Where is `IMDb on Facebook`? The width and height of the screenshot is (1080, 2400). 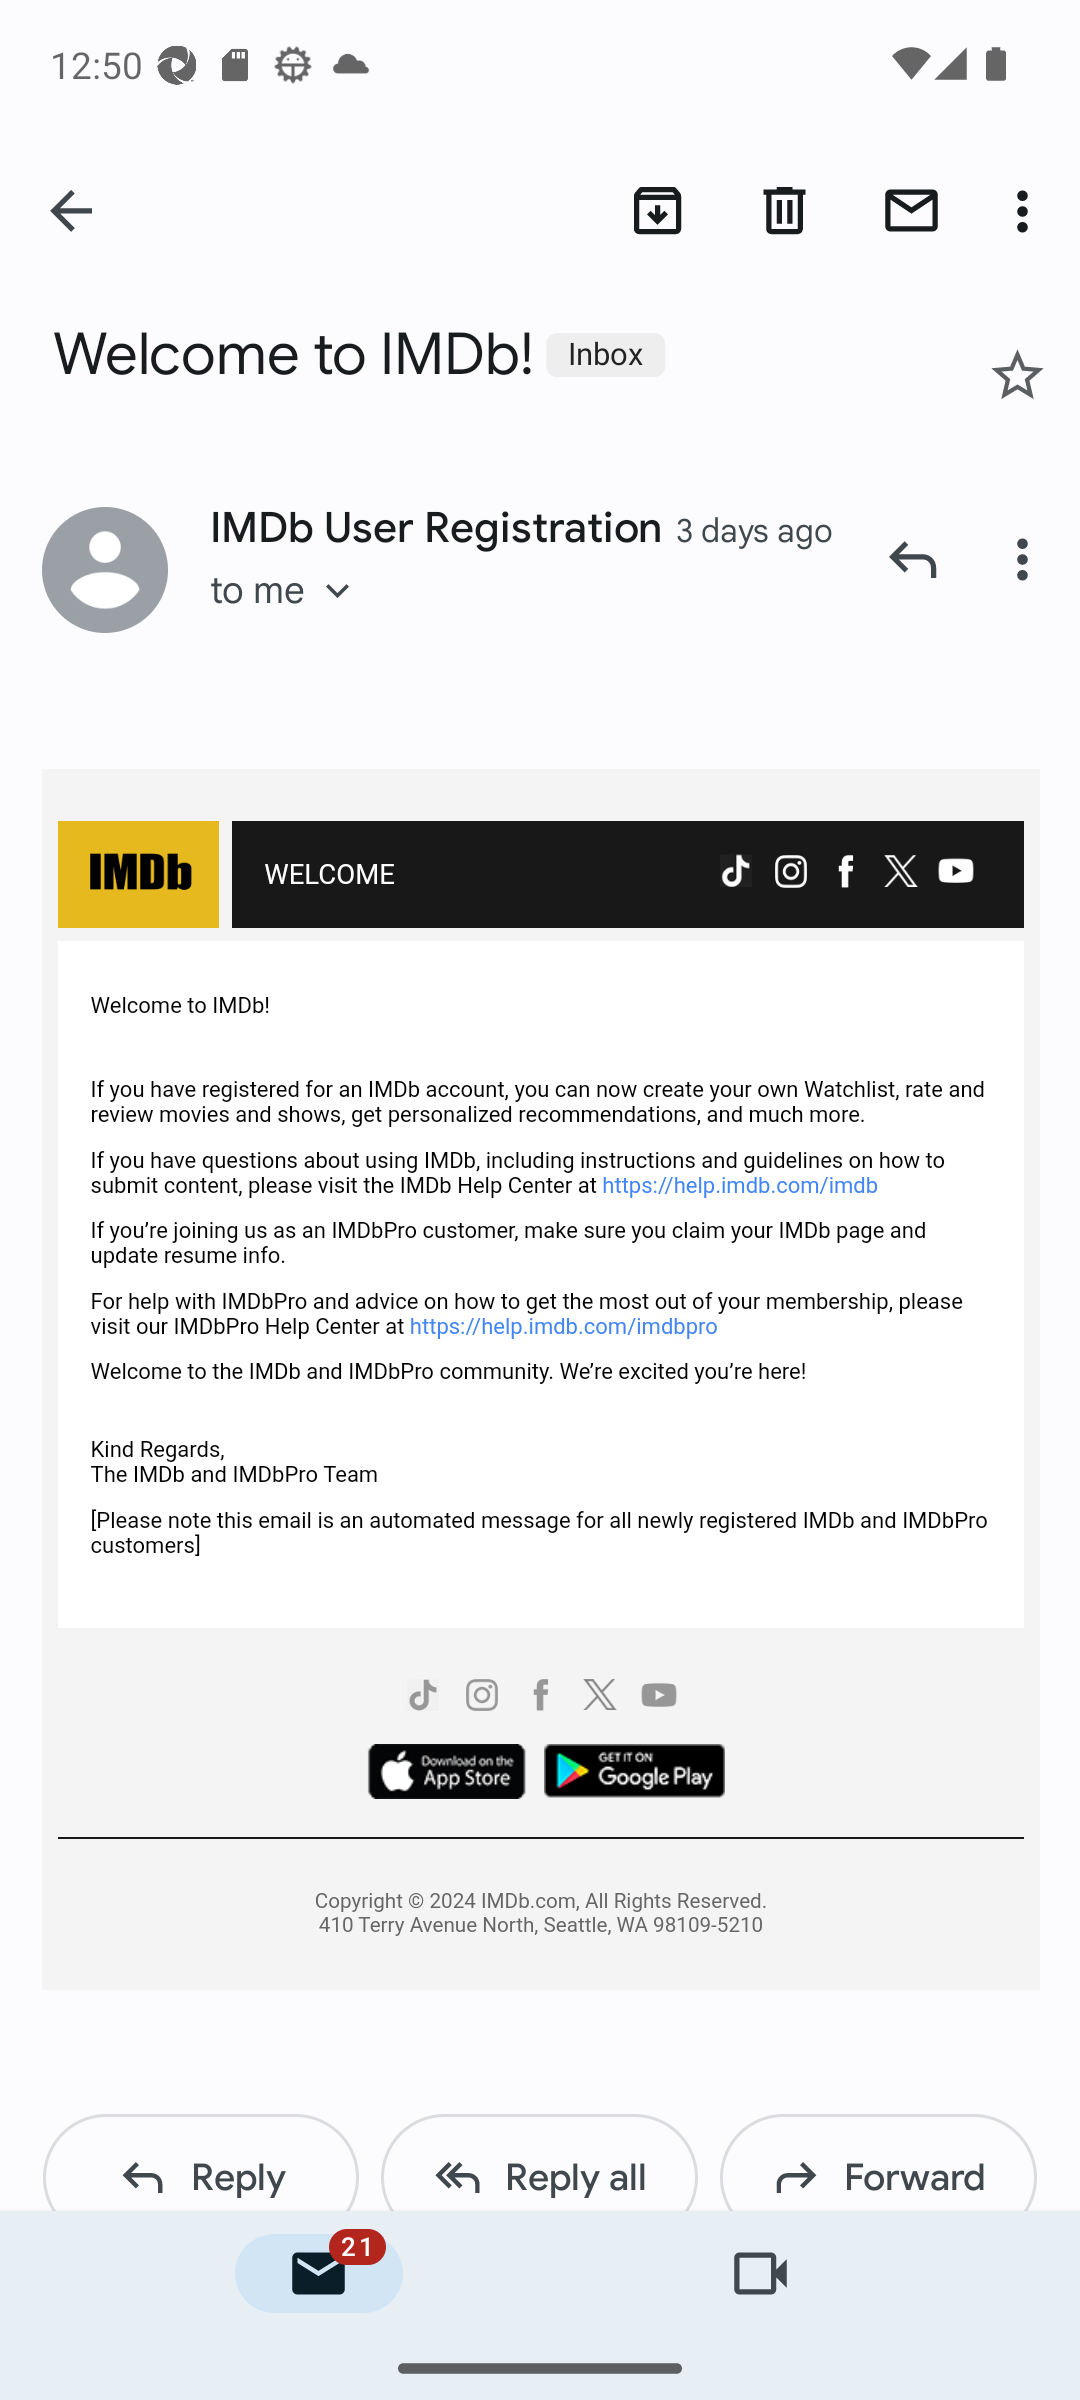 IMDb on Facebook is located at coordinates (540, 1698).